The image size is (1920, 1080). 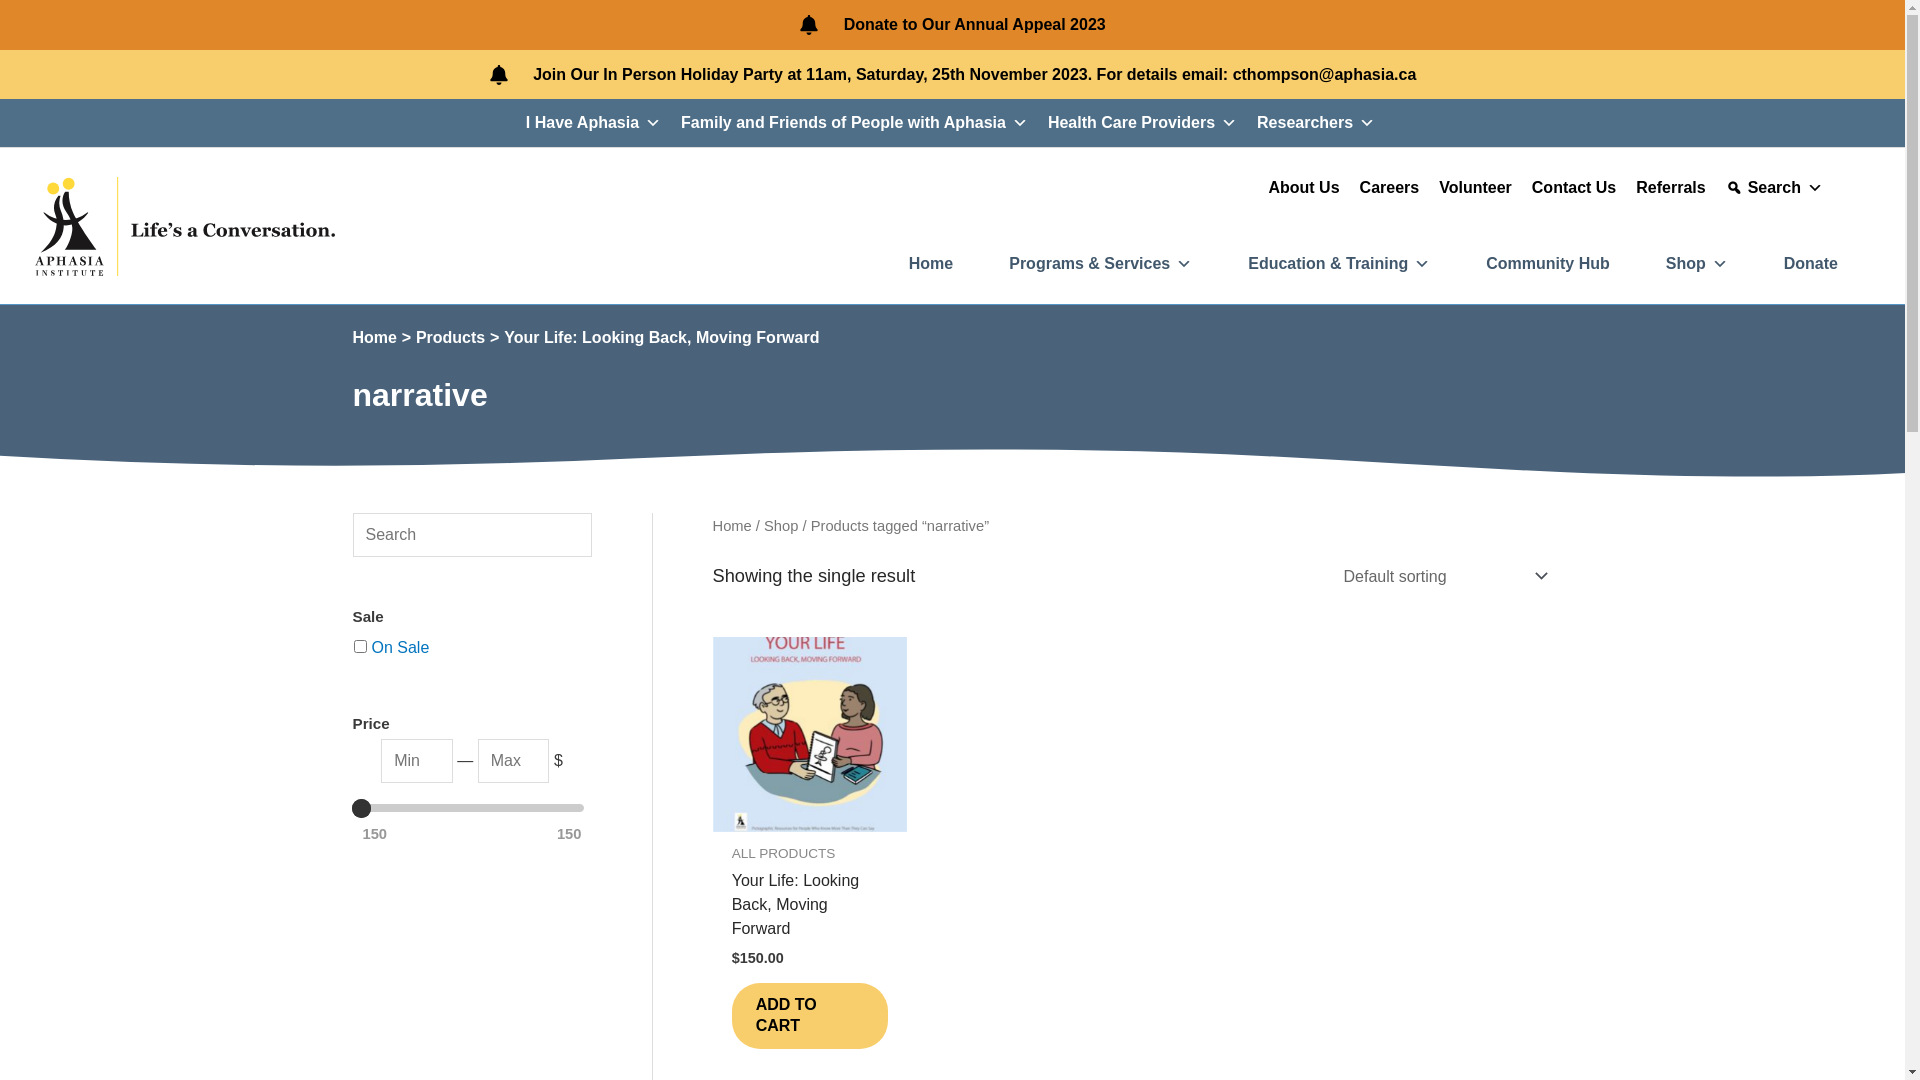 What do you see at coordinates (1811, 264) in the screenshot?
I see `Donate` at bounding box center [1811, 264].